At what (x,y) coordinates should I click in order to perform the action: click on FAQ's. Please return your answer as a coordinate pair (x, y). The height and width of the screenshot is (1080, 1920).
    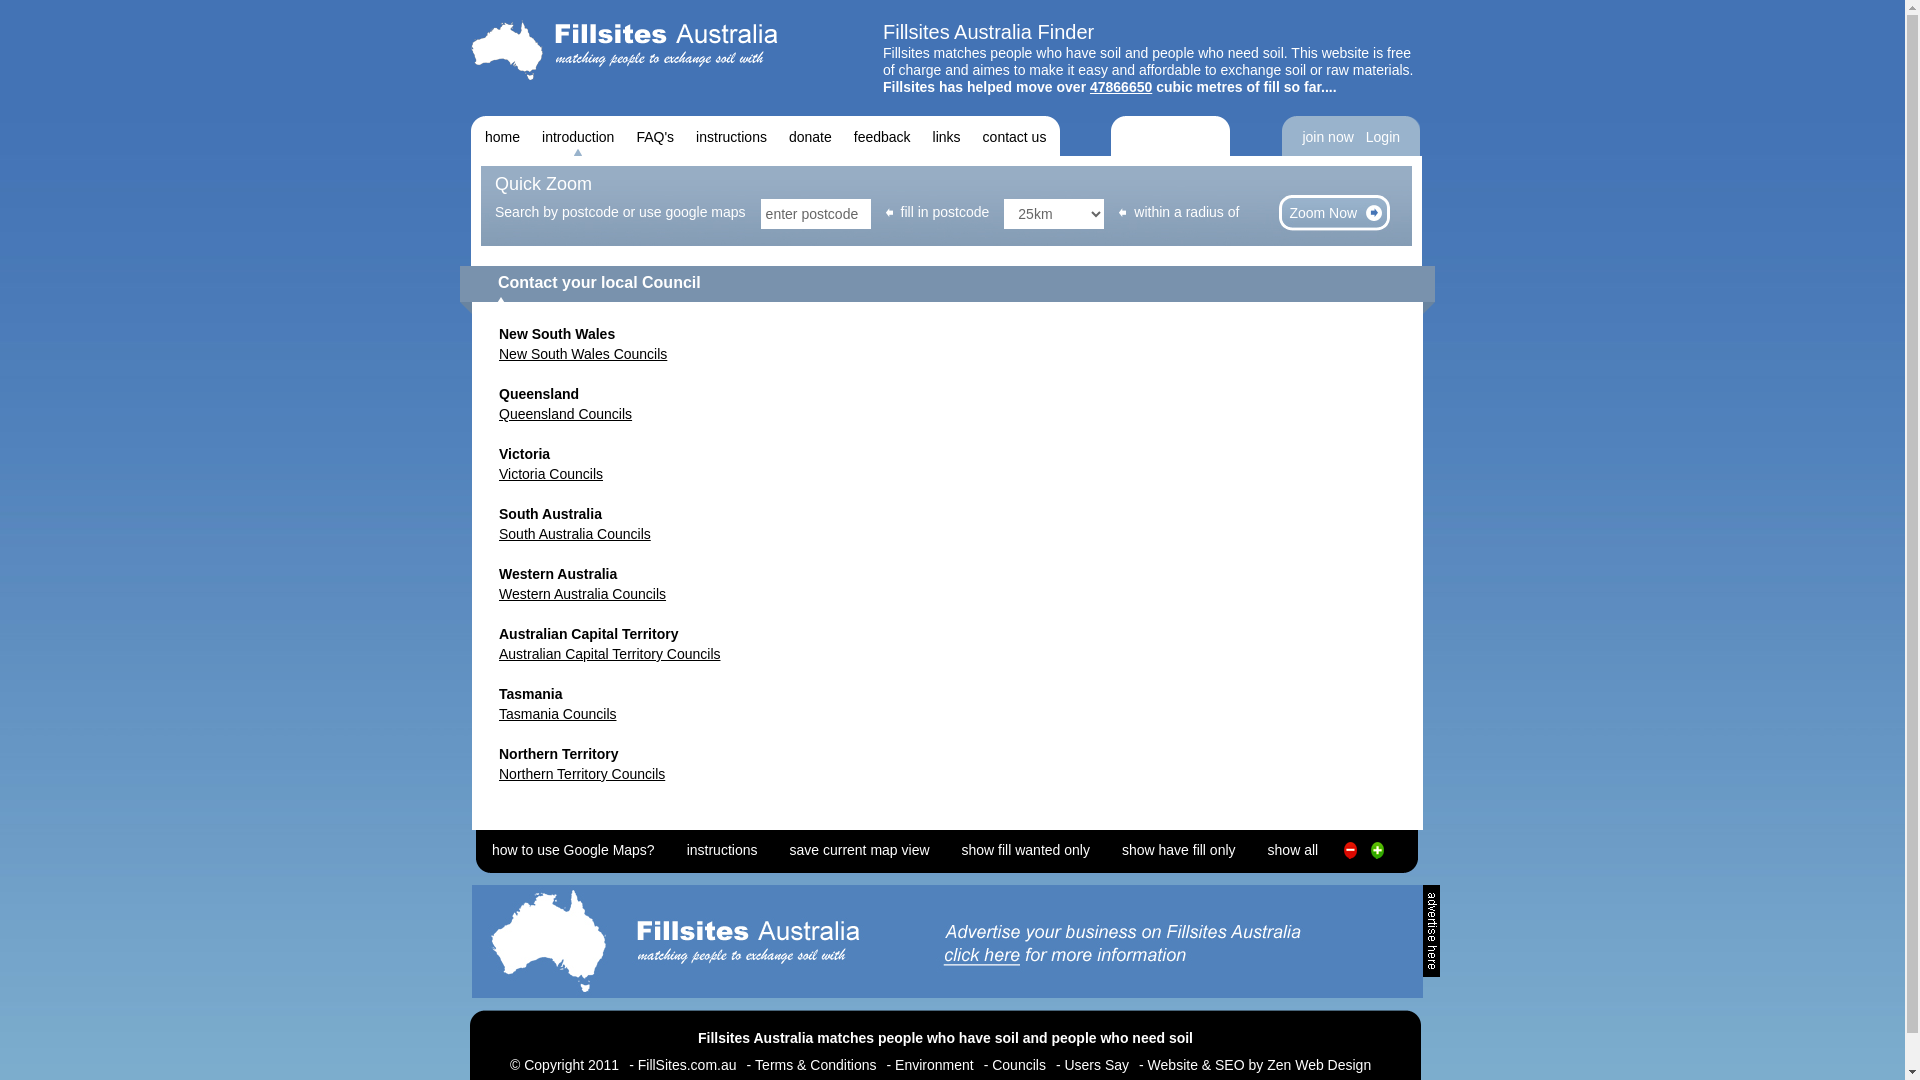
    Looking at the image, I should click on (655, 136).